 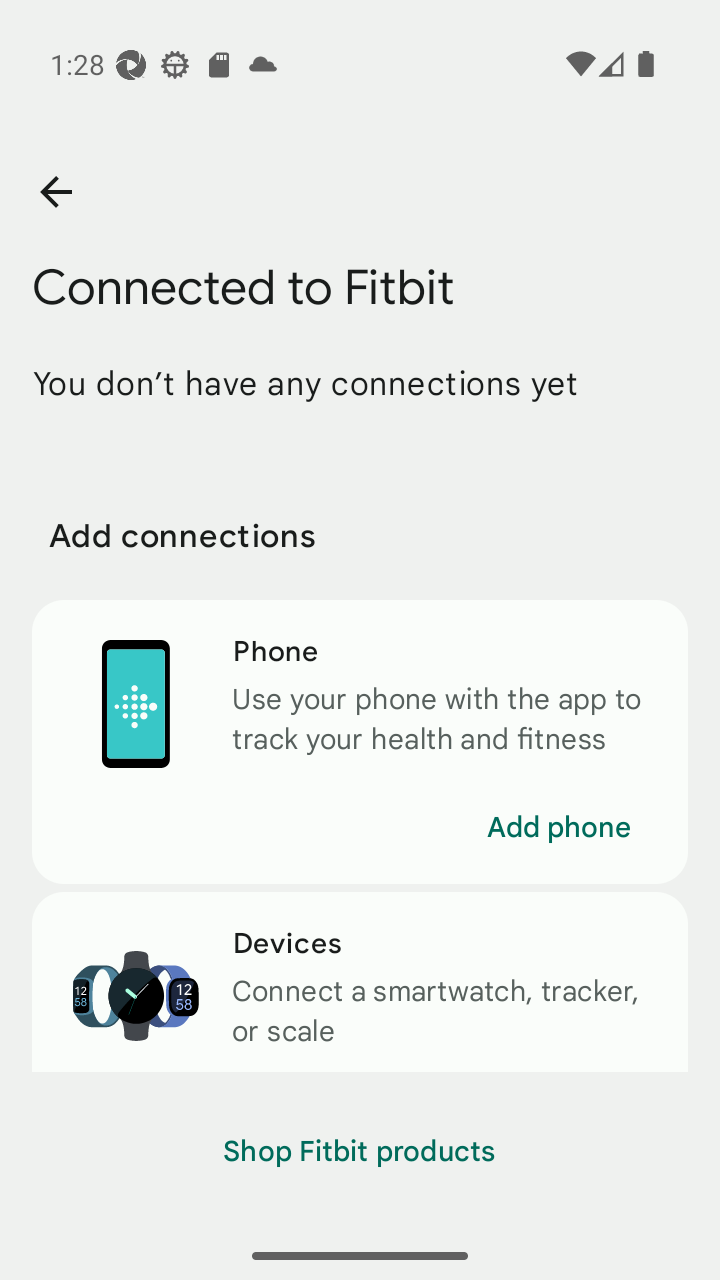 What do you see at coordinates (360, 1152) in the screenshot?
I see `Shop Fitbit products` at bounding box center [360, 1152].